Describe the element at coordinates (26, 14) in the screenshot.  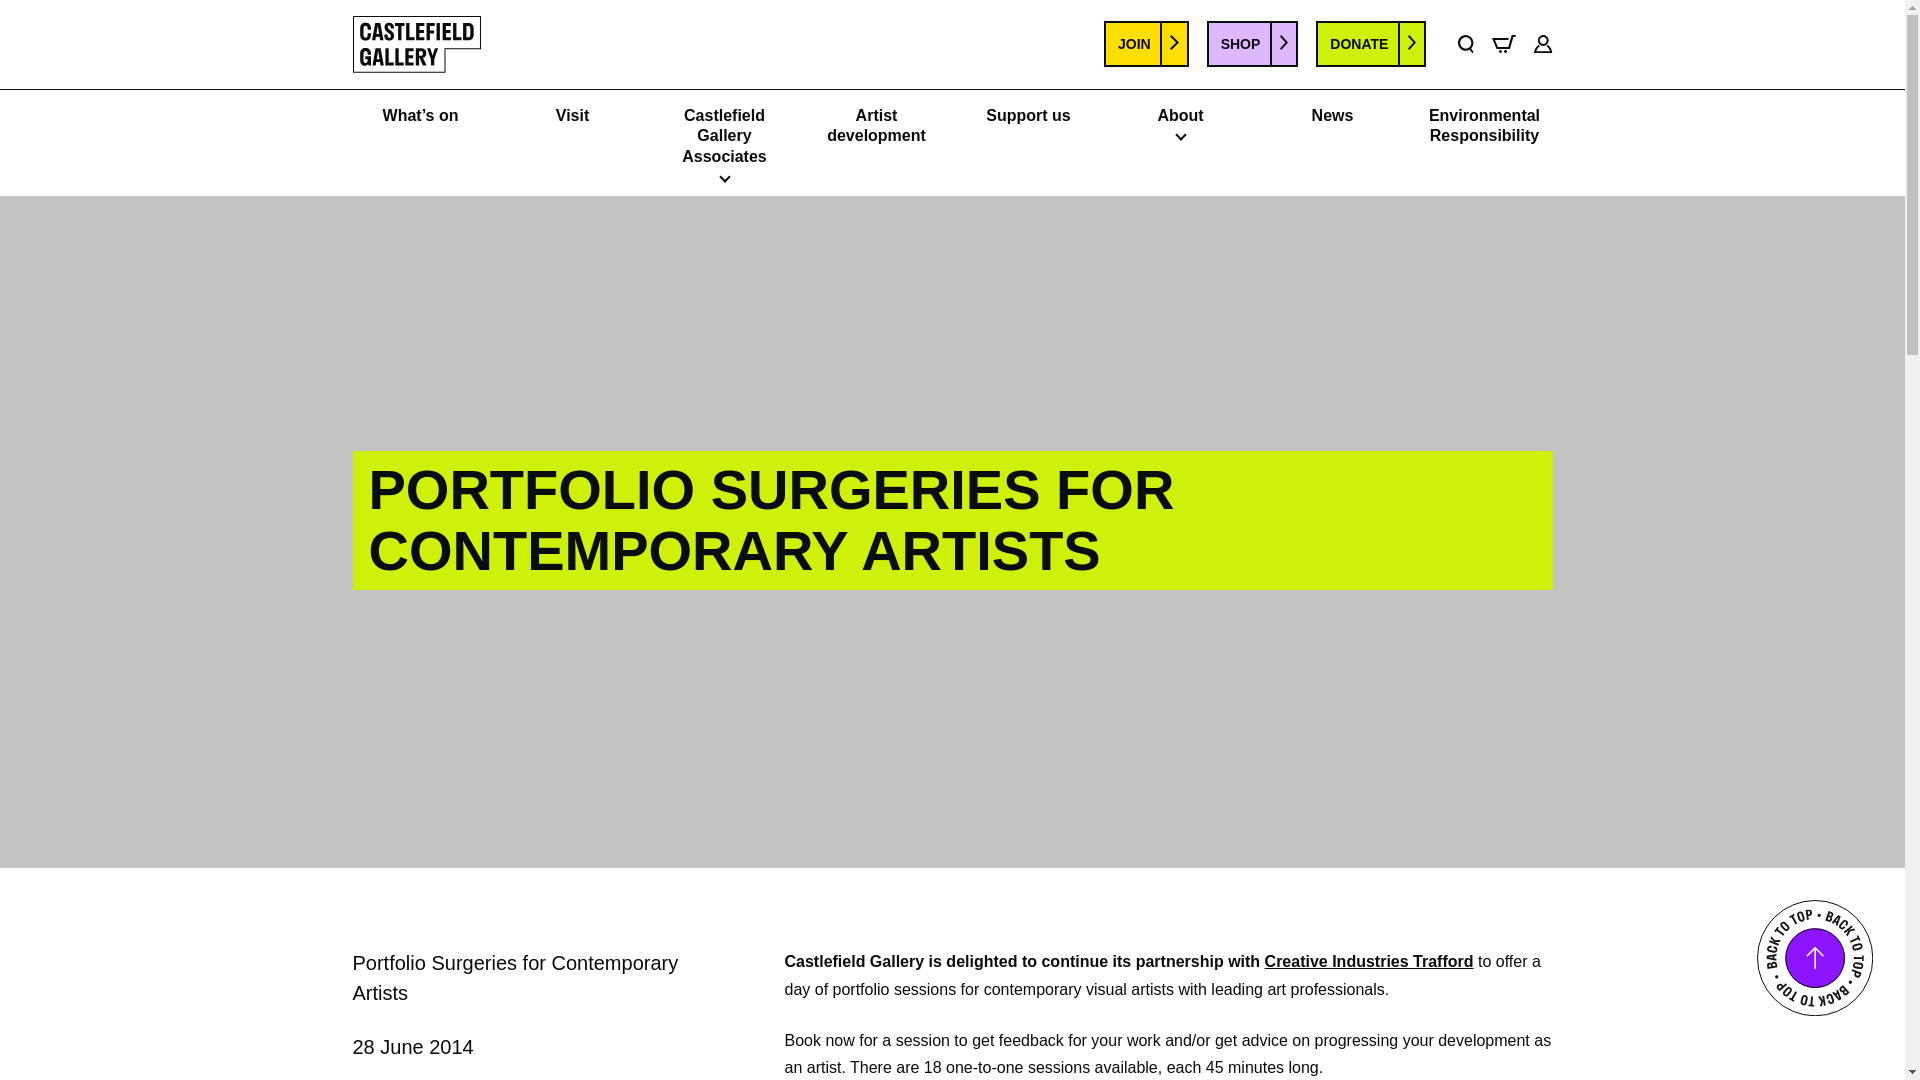
I see `SKIP TO CONTENT` at that location.